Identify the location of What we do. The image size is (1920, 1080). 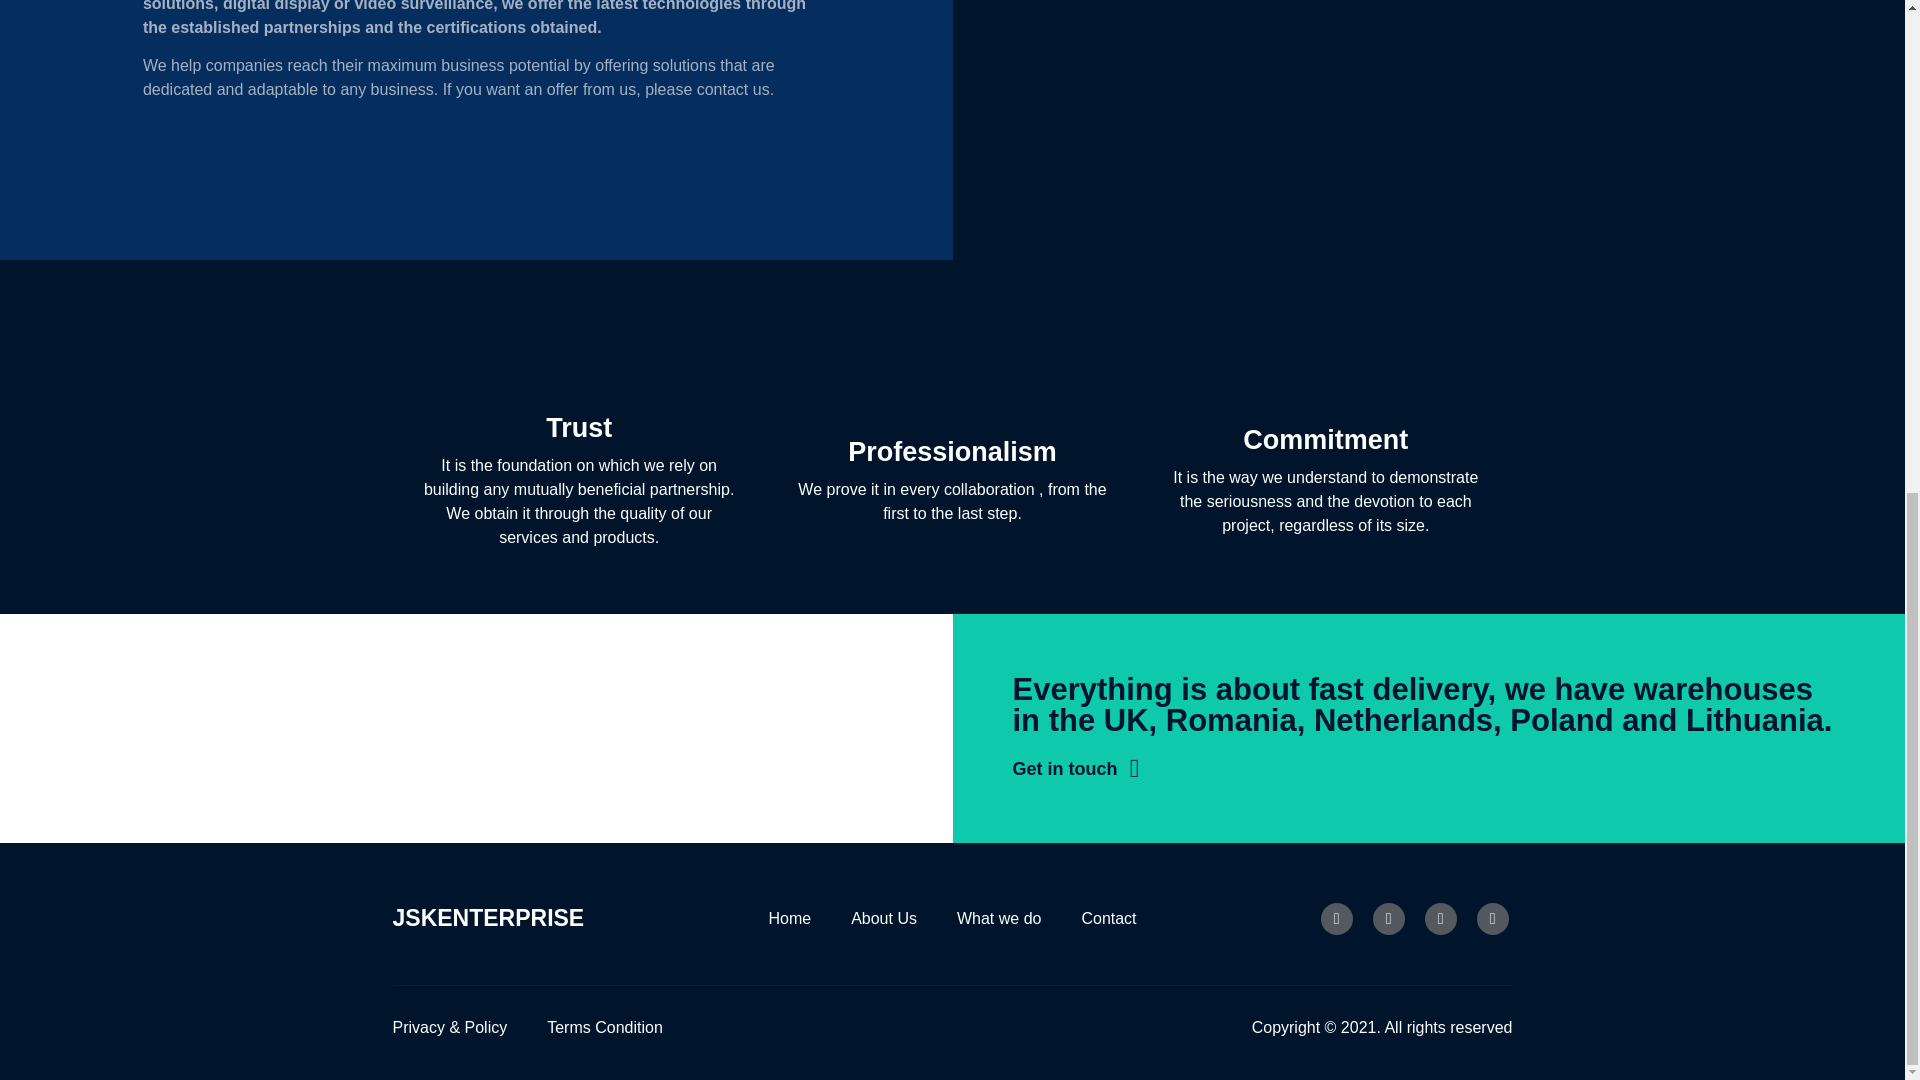
(998, 918).